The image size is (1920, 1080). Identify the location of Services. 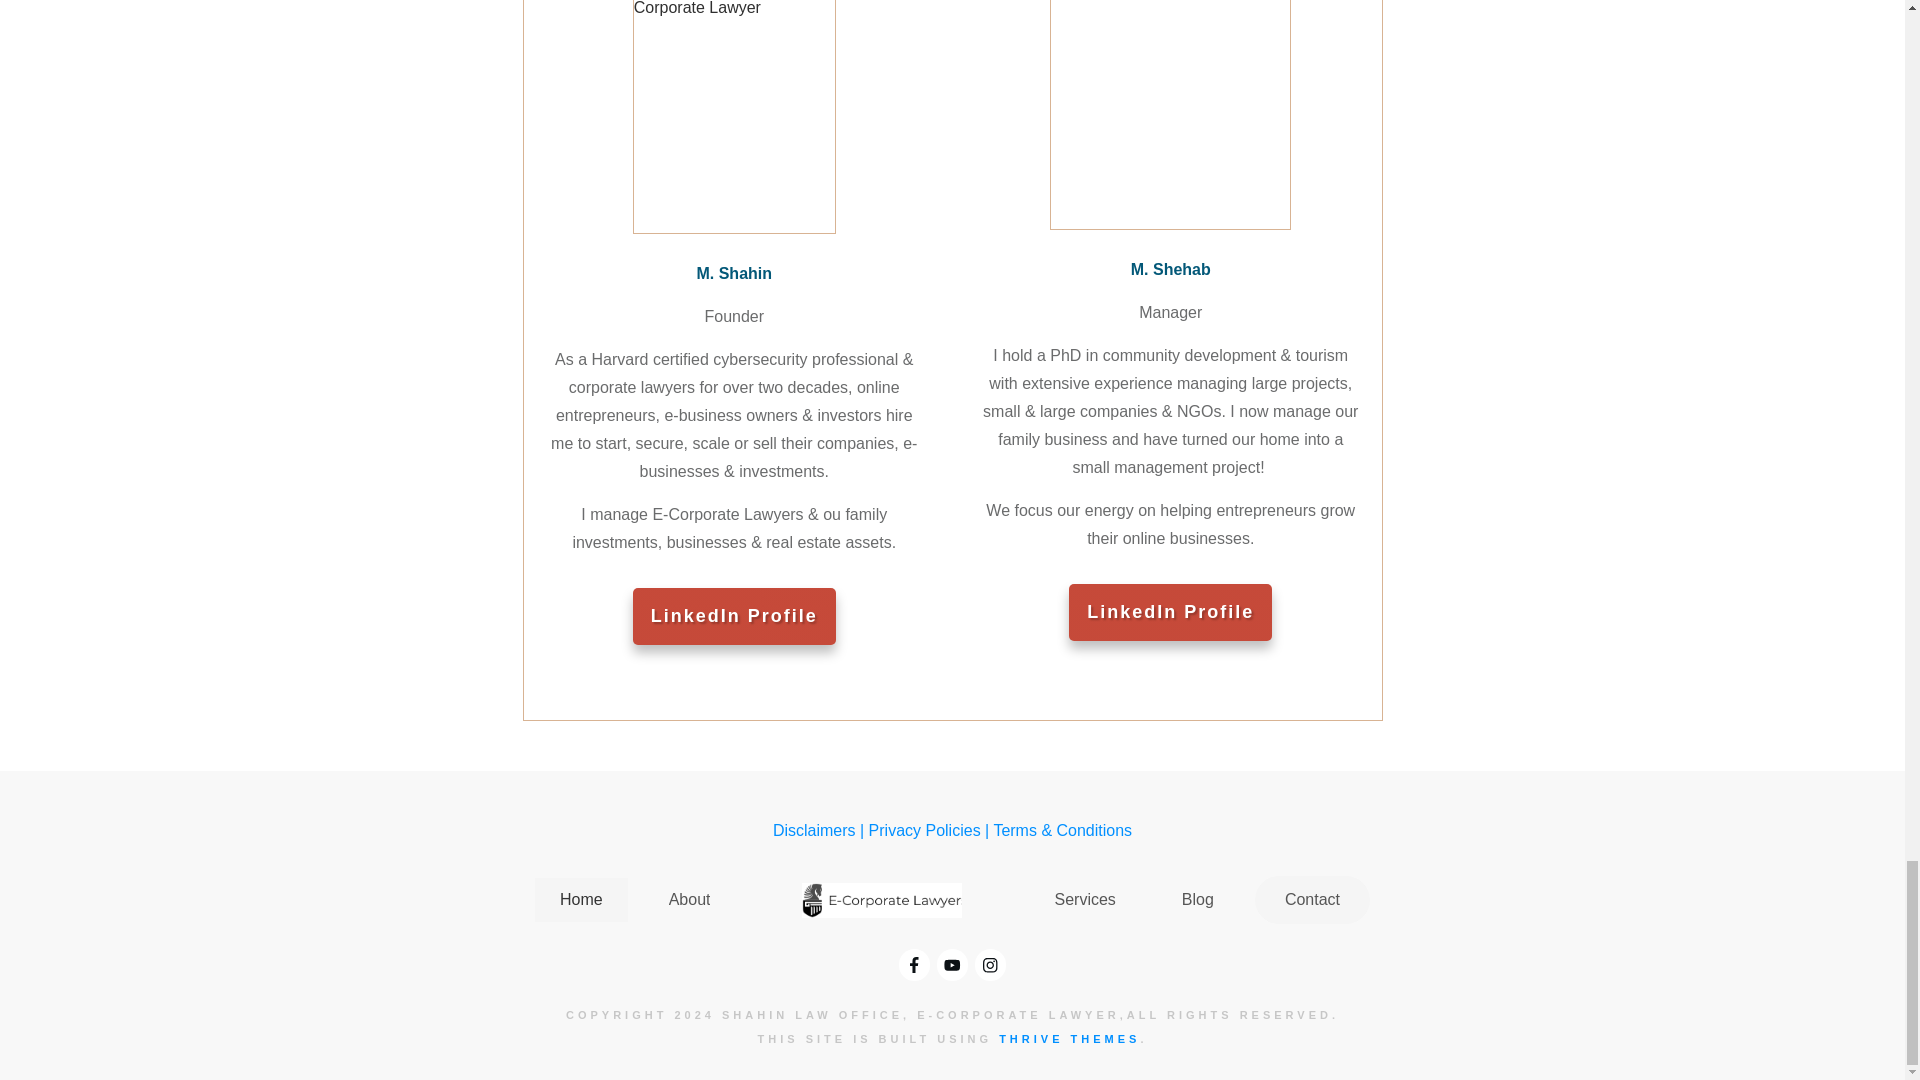
(1084, 899).